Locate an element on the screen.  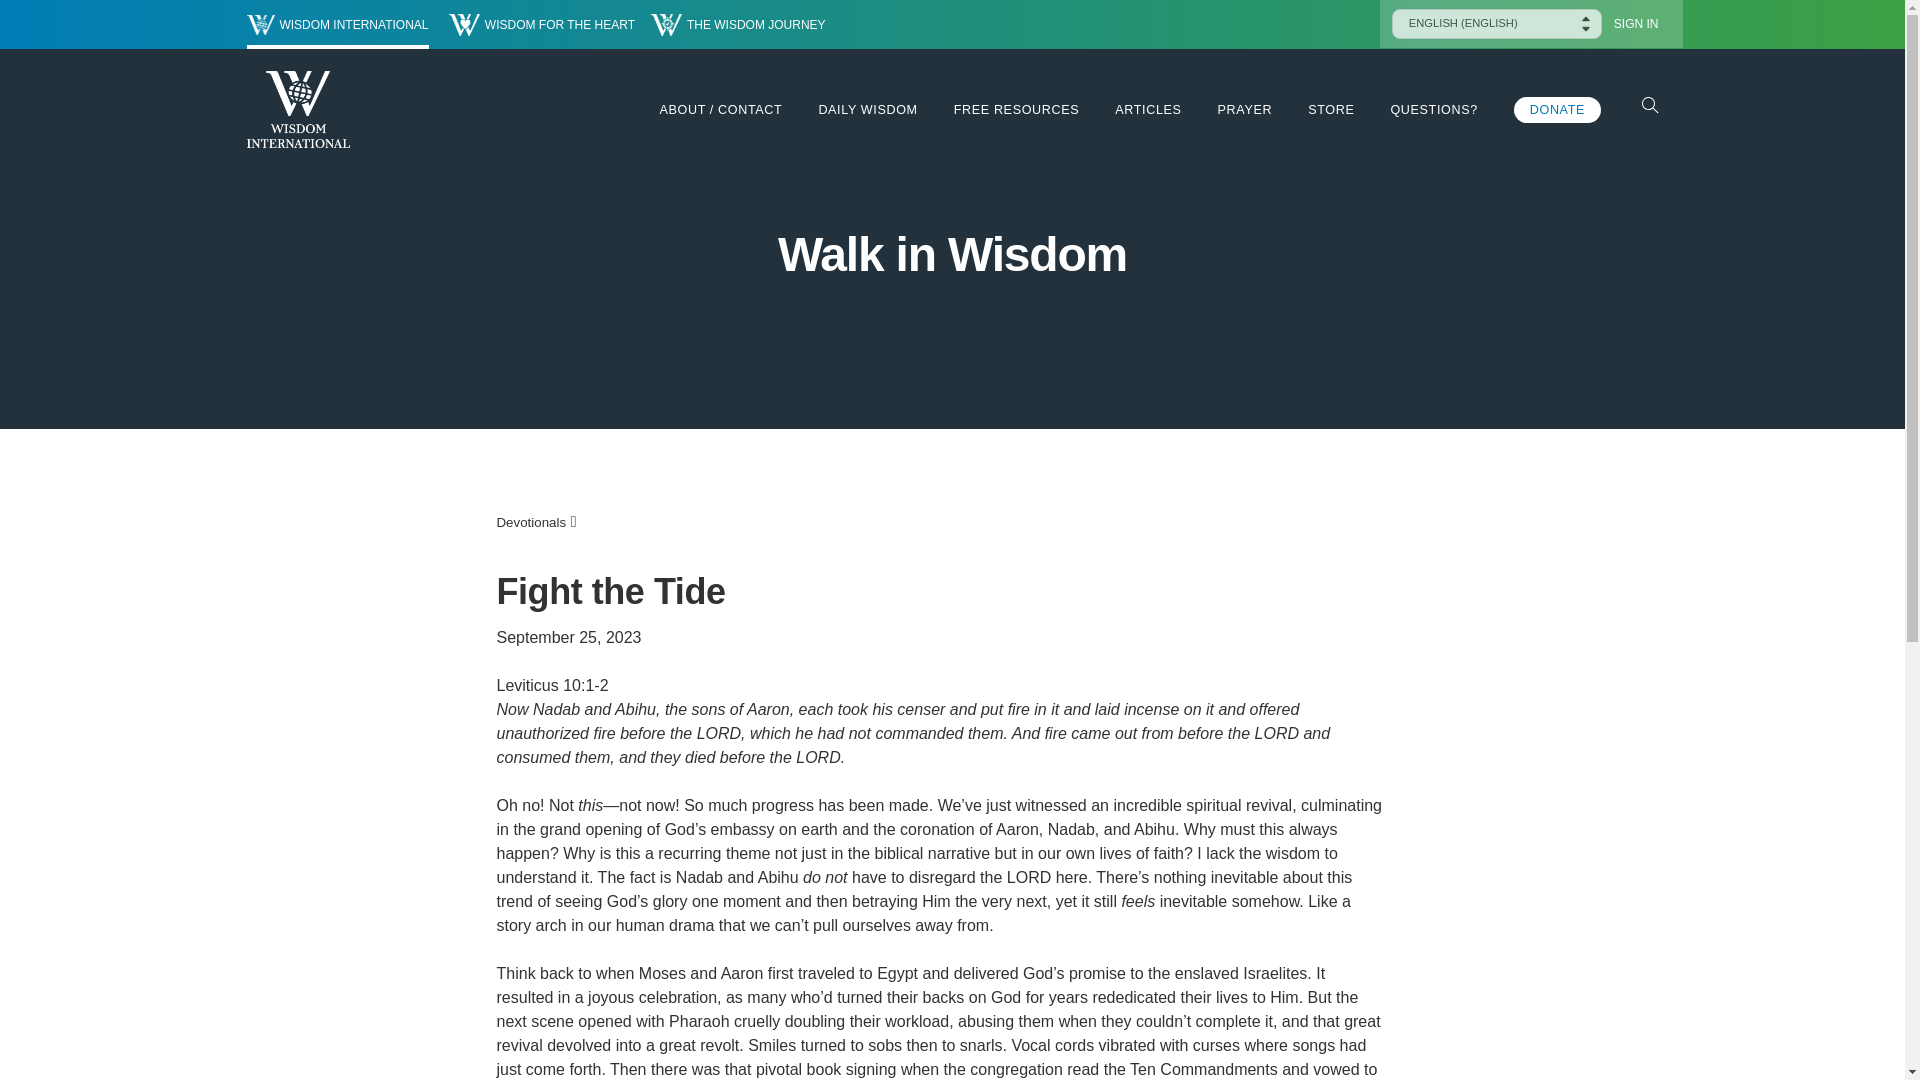
FREE RESOURCES is located at coordinates (1016, 110).